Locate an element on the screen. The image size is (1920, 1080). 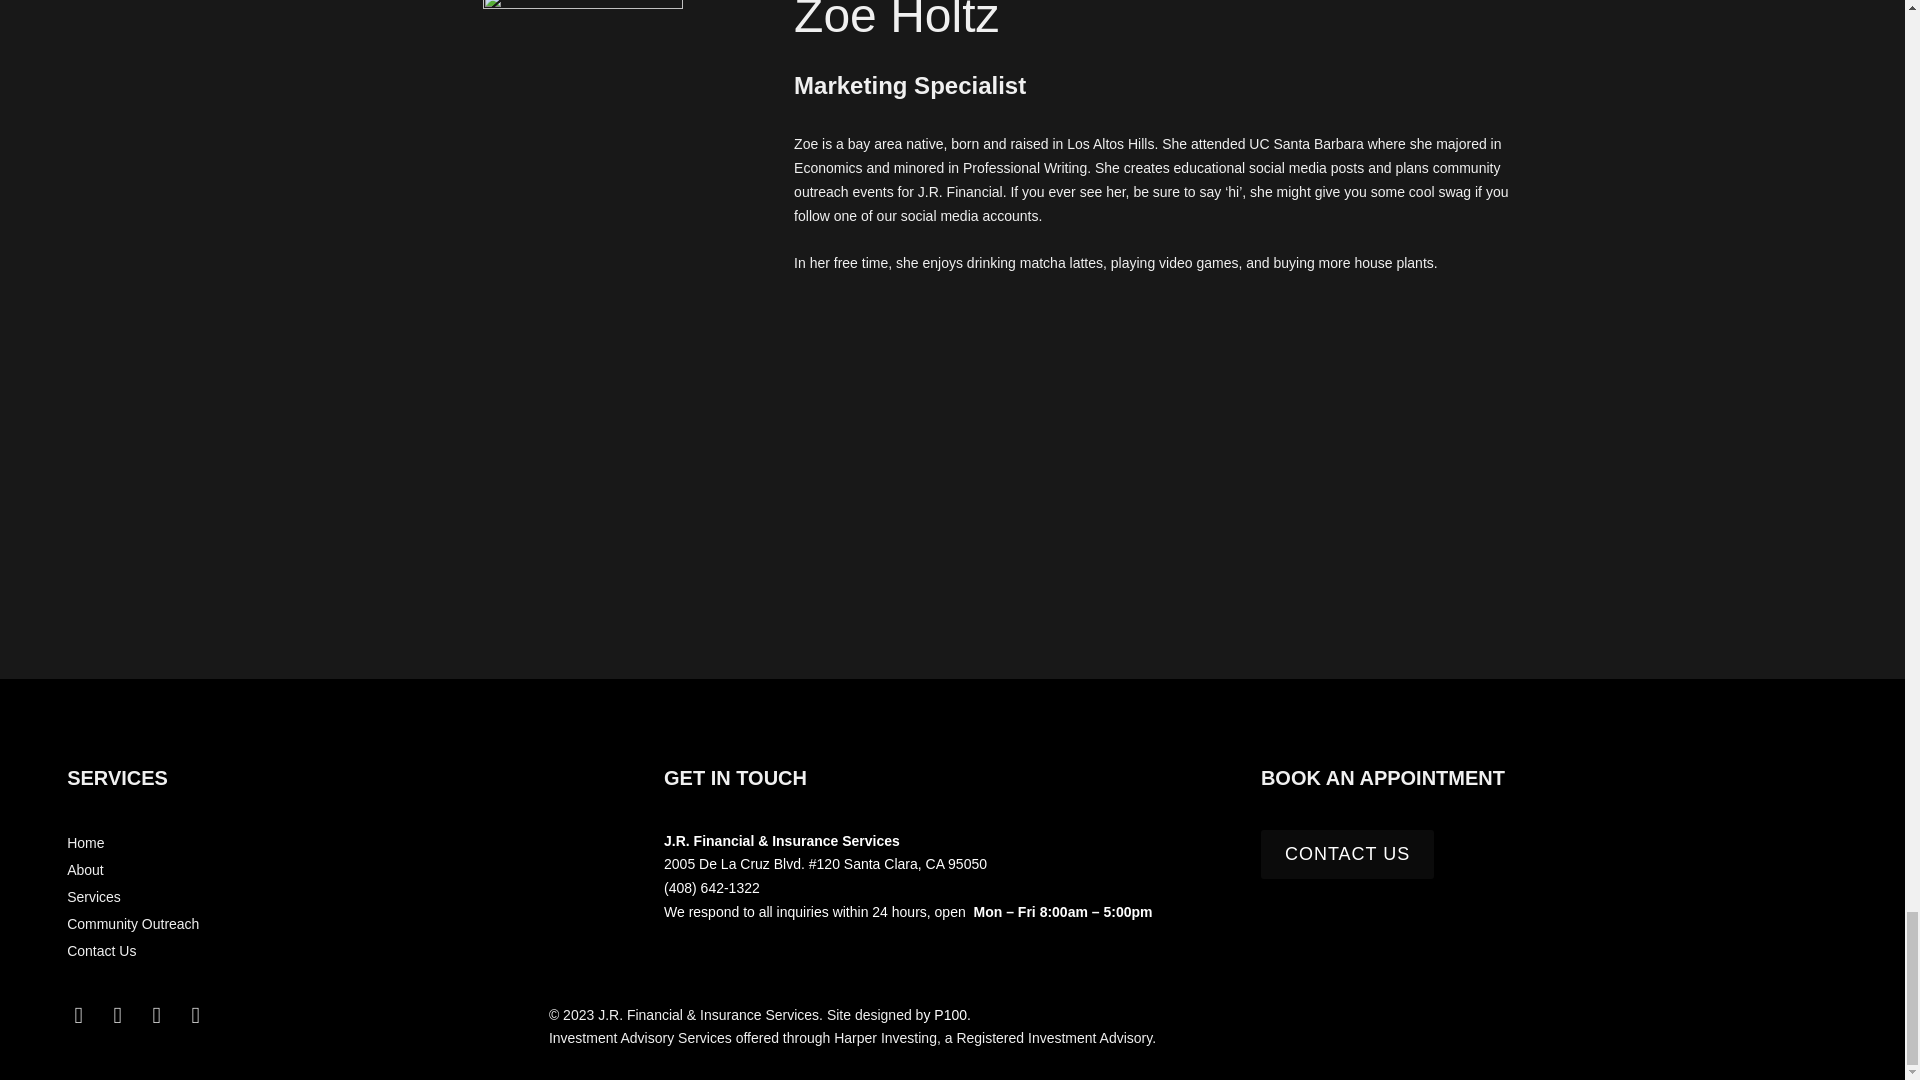
About is located at coordinates (355, 870).